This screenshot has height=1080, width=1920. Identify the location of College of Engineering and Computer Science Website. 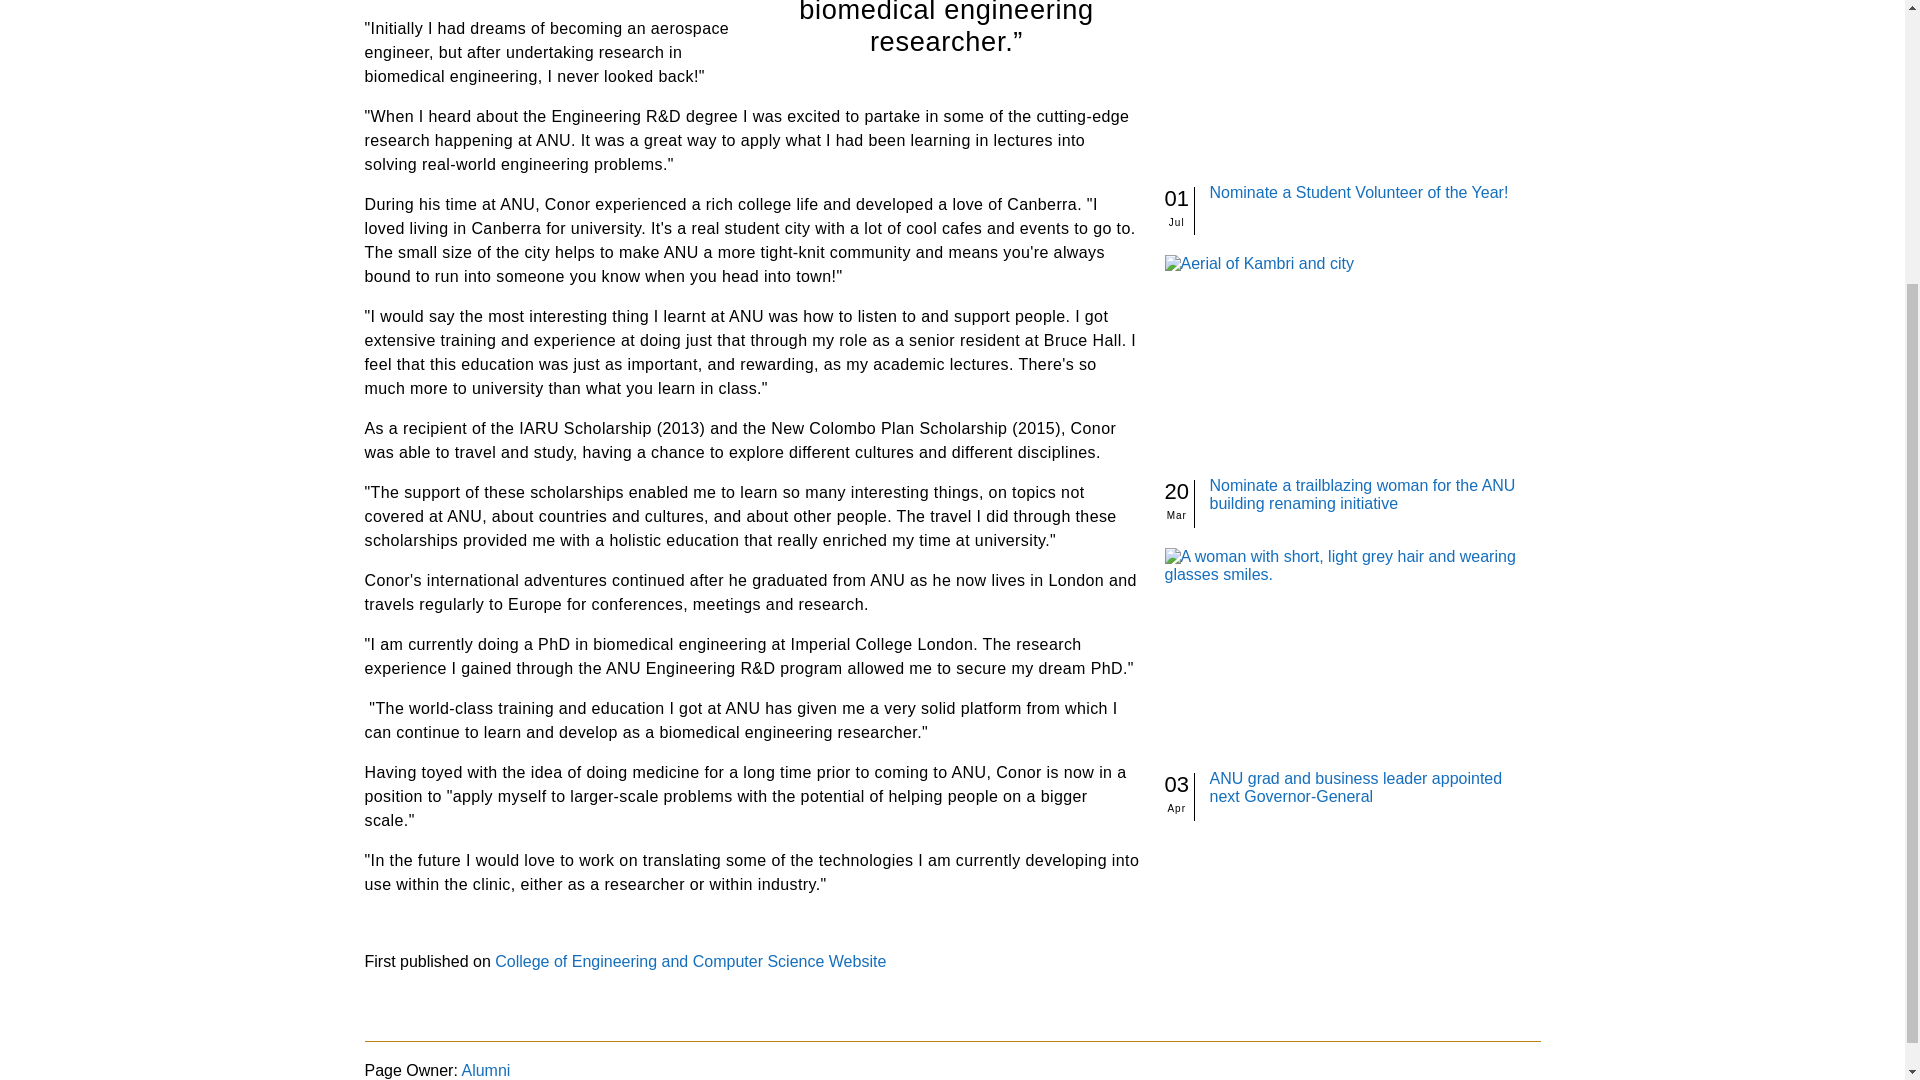
(690, 960).